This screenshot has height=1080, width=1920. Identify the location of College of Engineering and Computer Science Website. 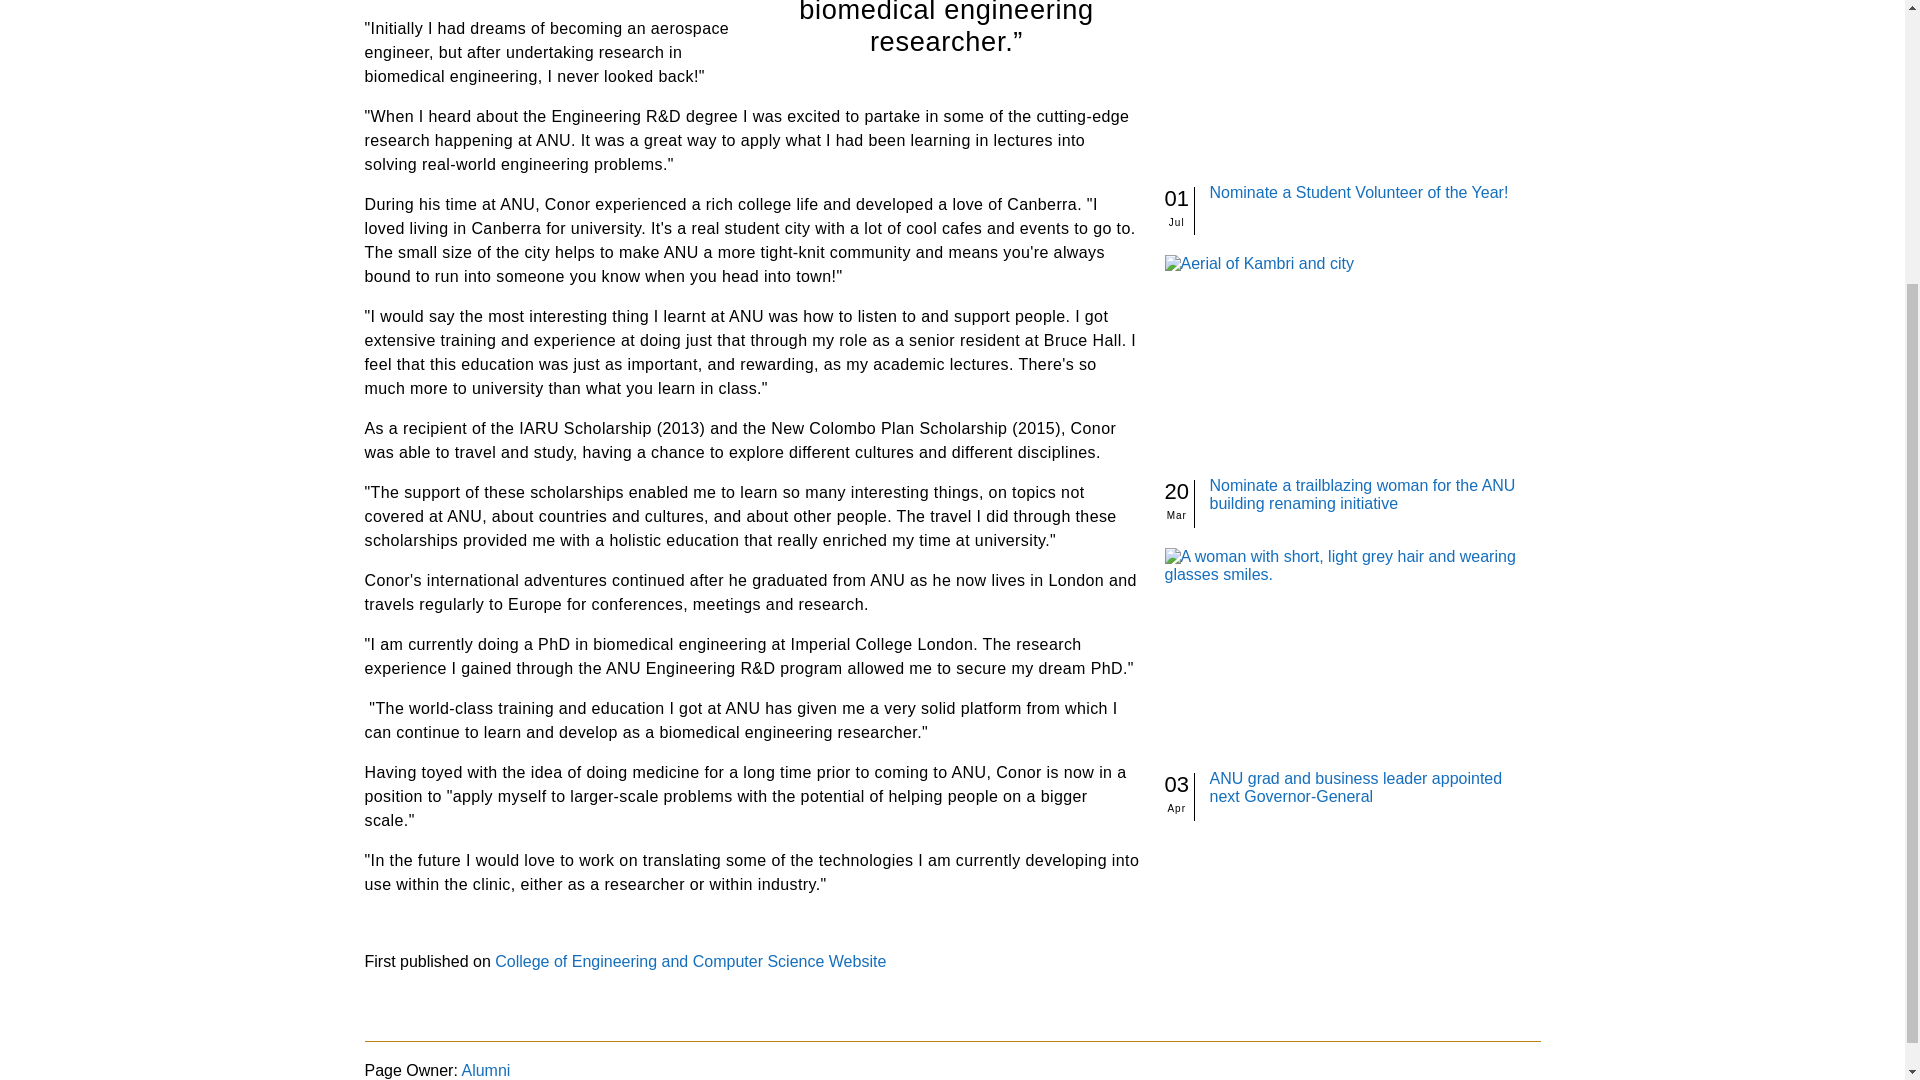
(690, 960).